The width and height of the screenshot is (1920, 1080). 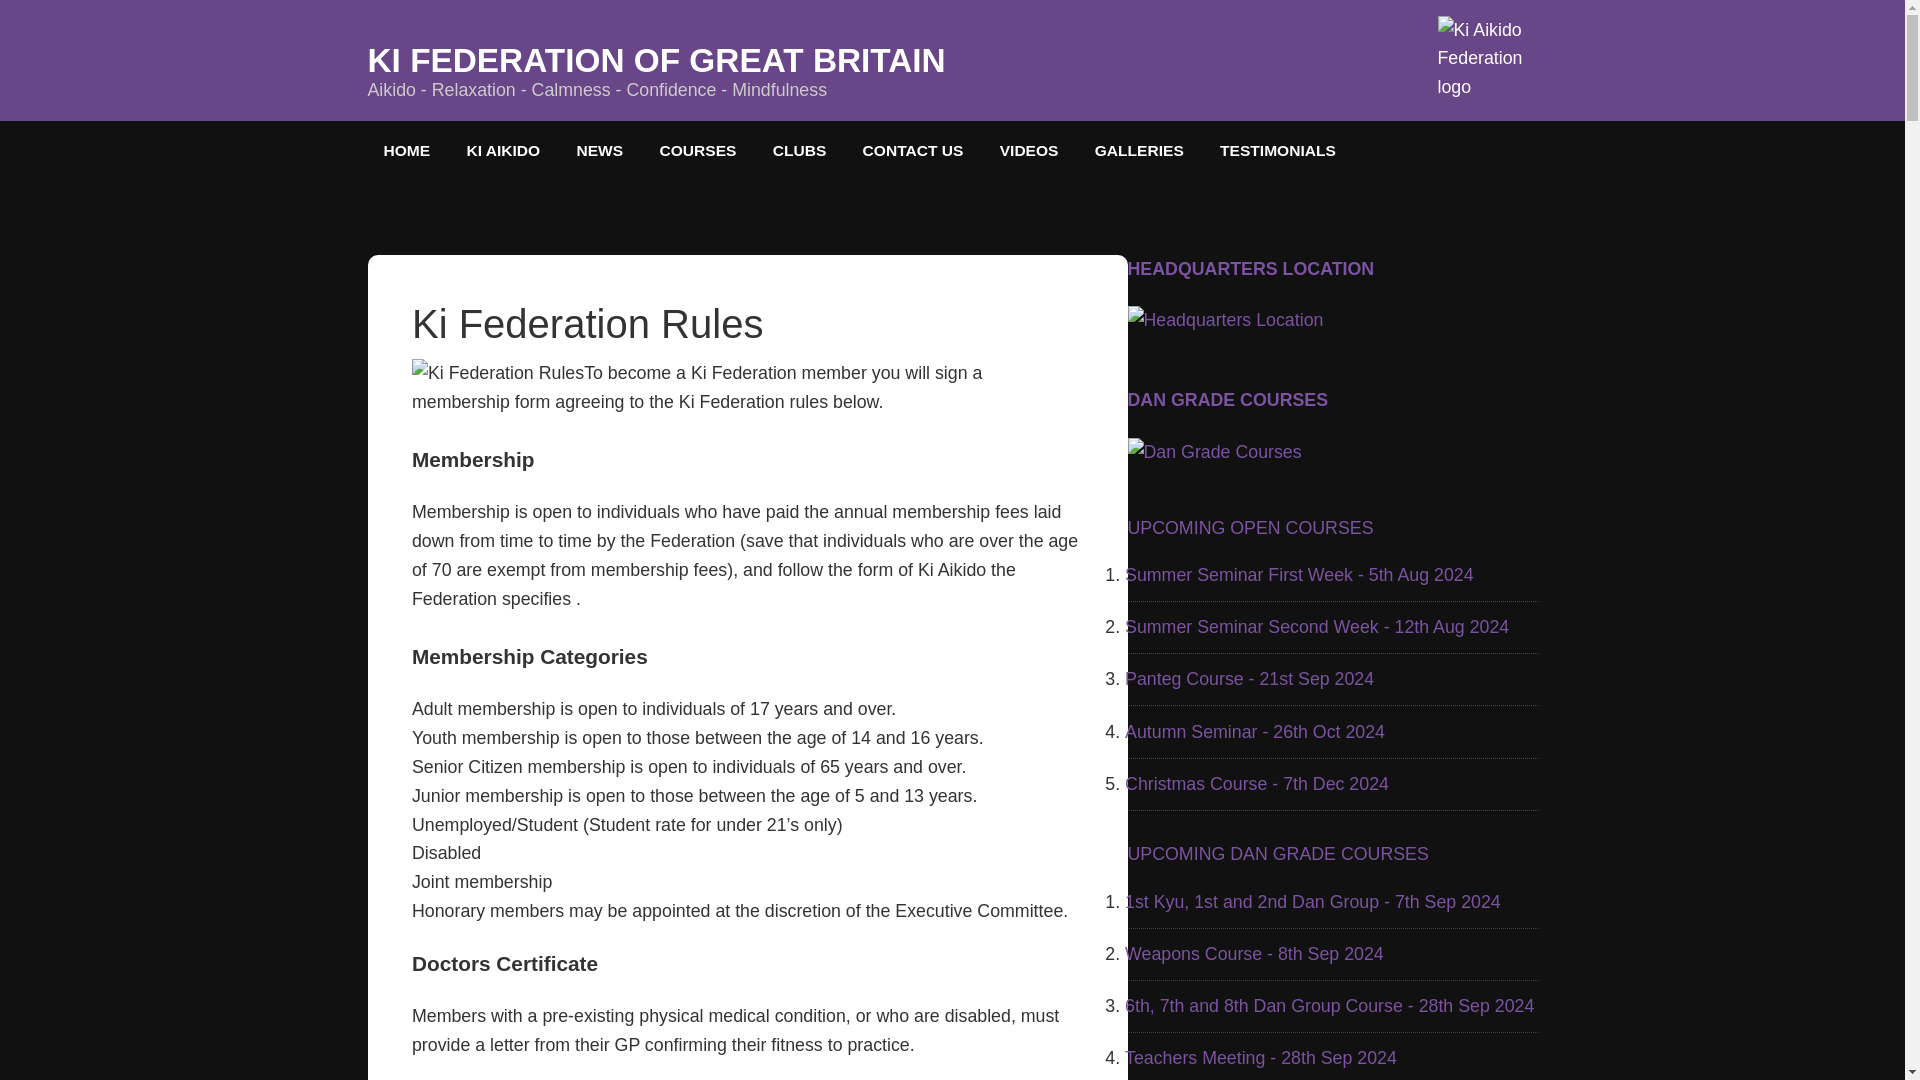 I want to click on Panteg Course - 21st Sep 2024, so click(x=1250, y=678).